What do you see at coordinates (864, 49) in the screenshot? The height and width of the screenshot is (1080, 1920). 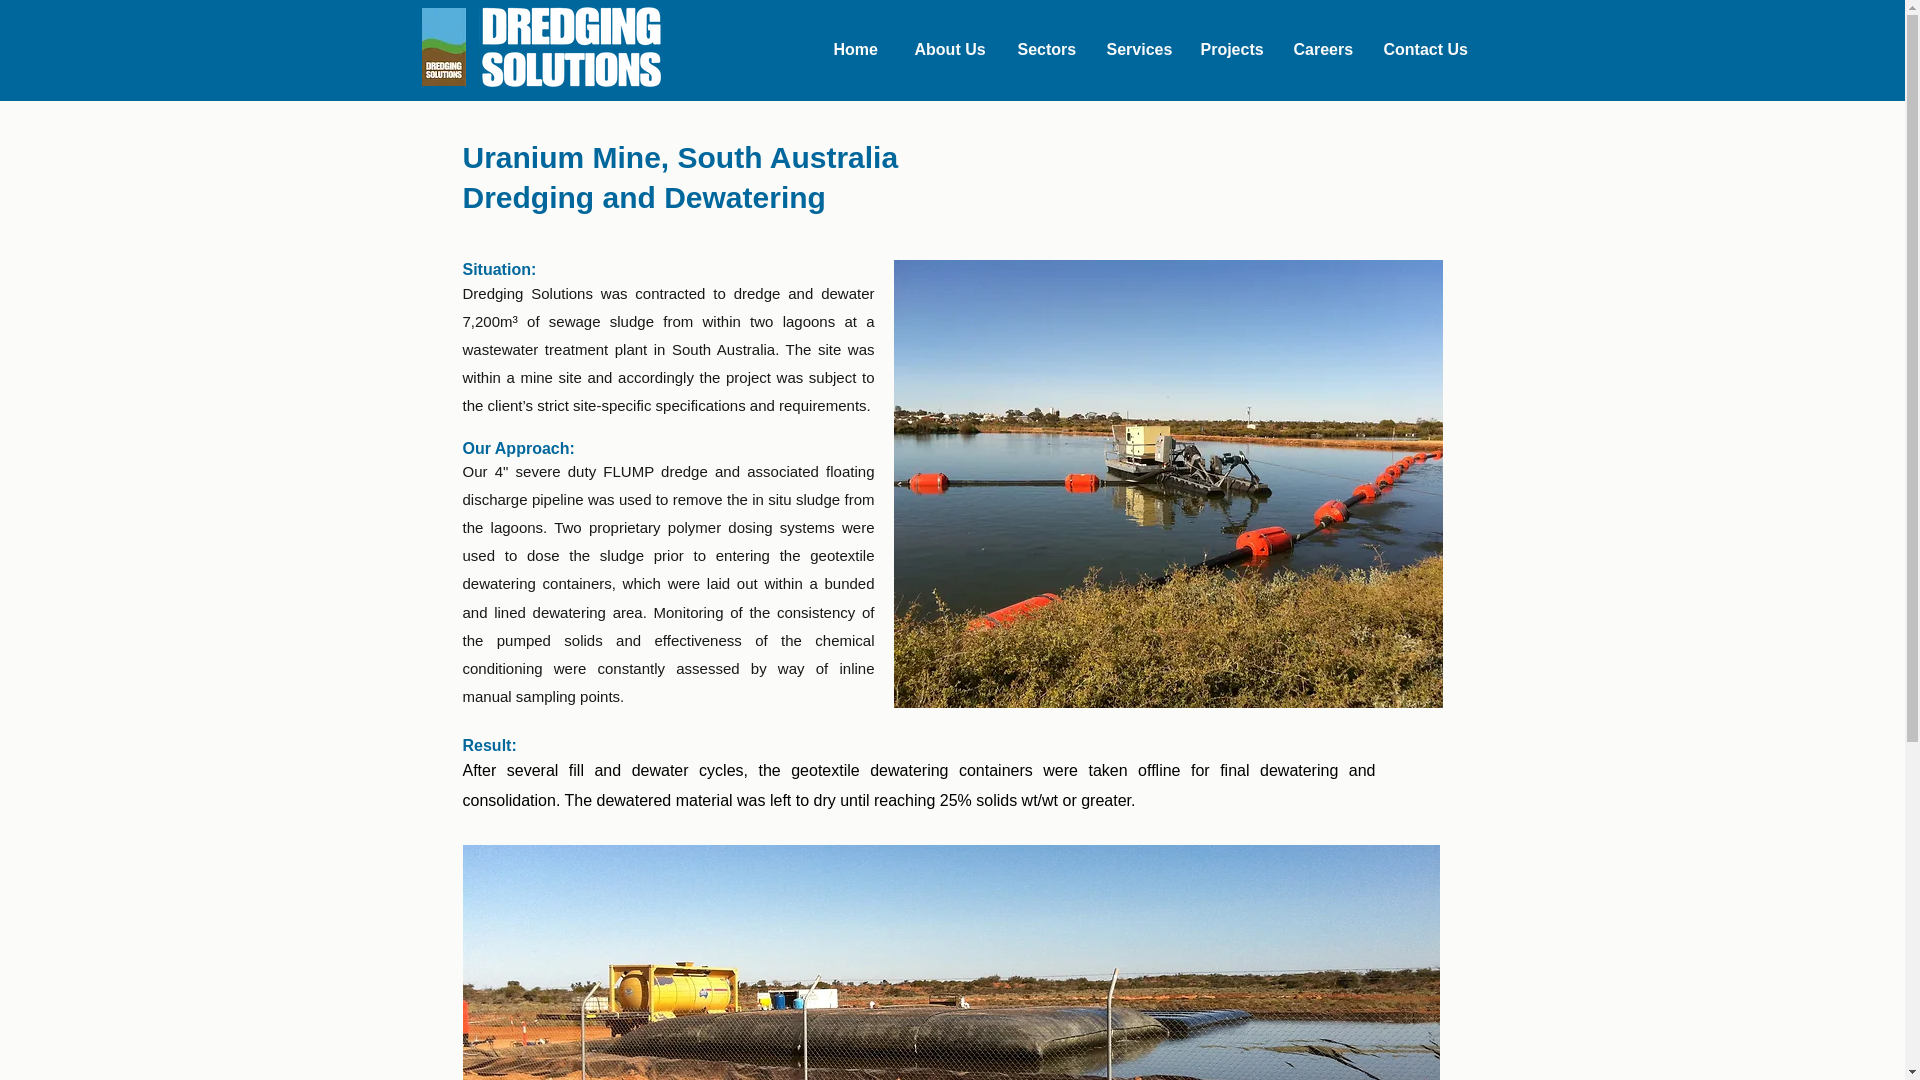 I see `Home` at bounding box center [864, 49].